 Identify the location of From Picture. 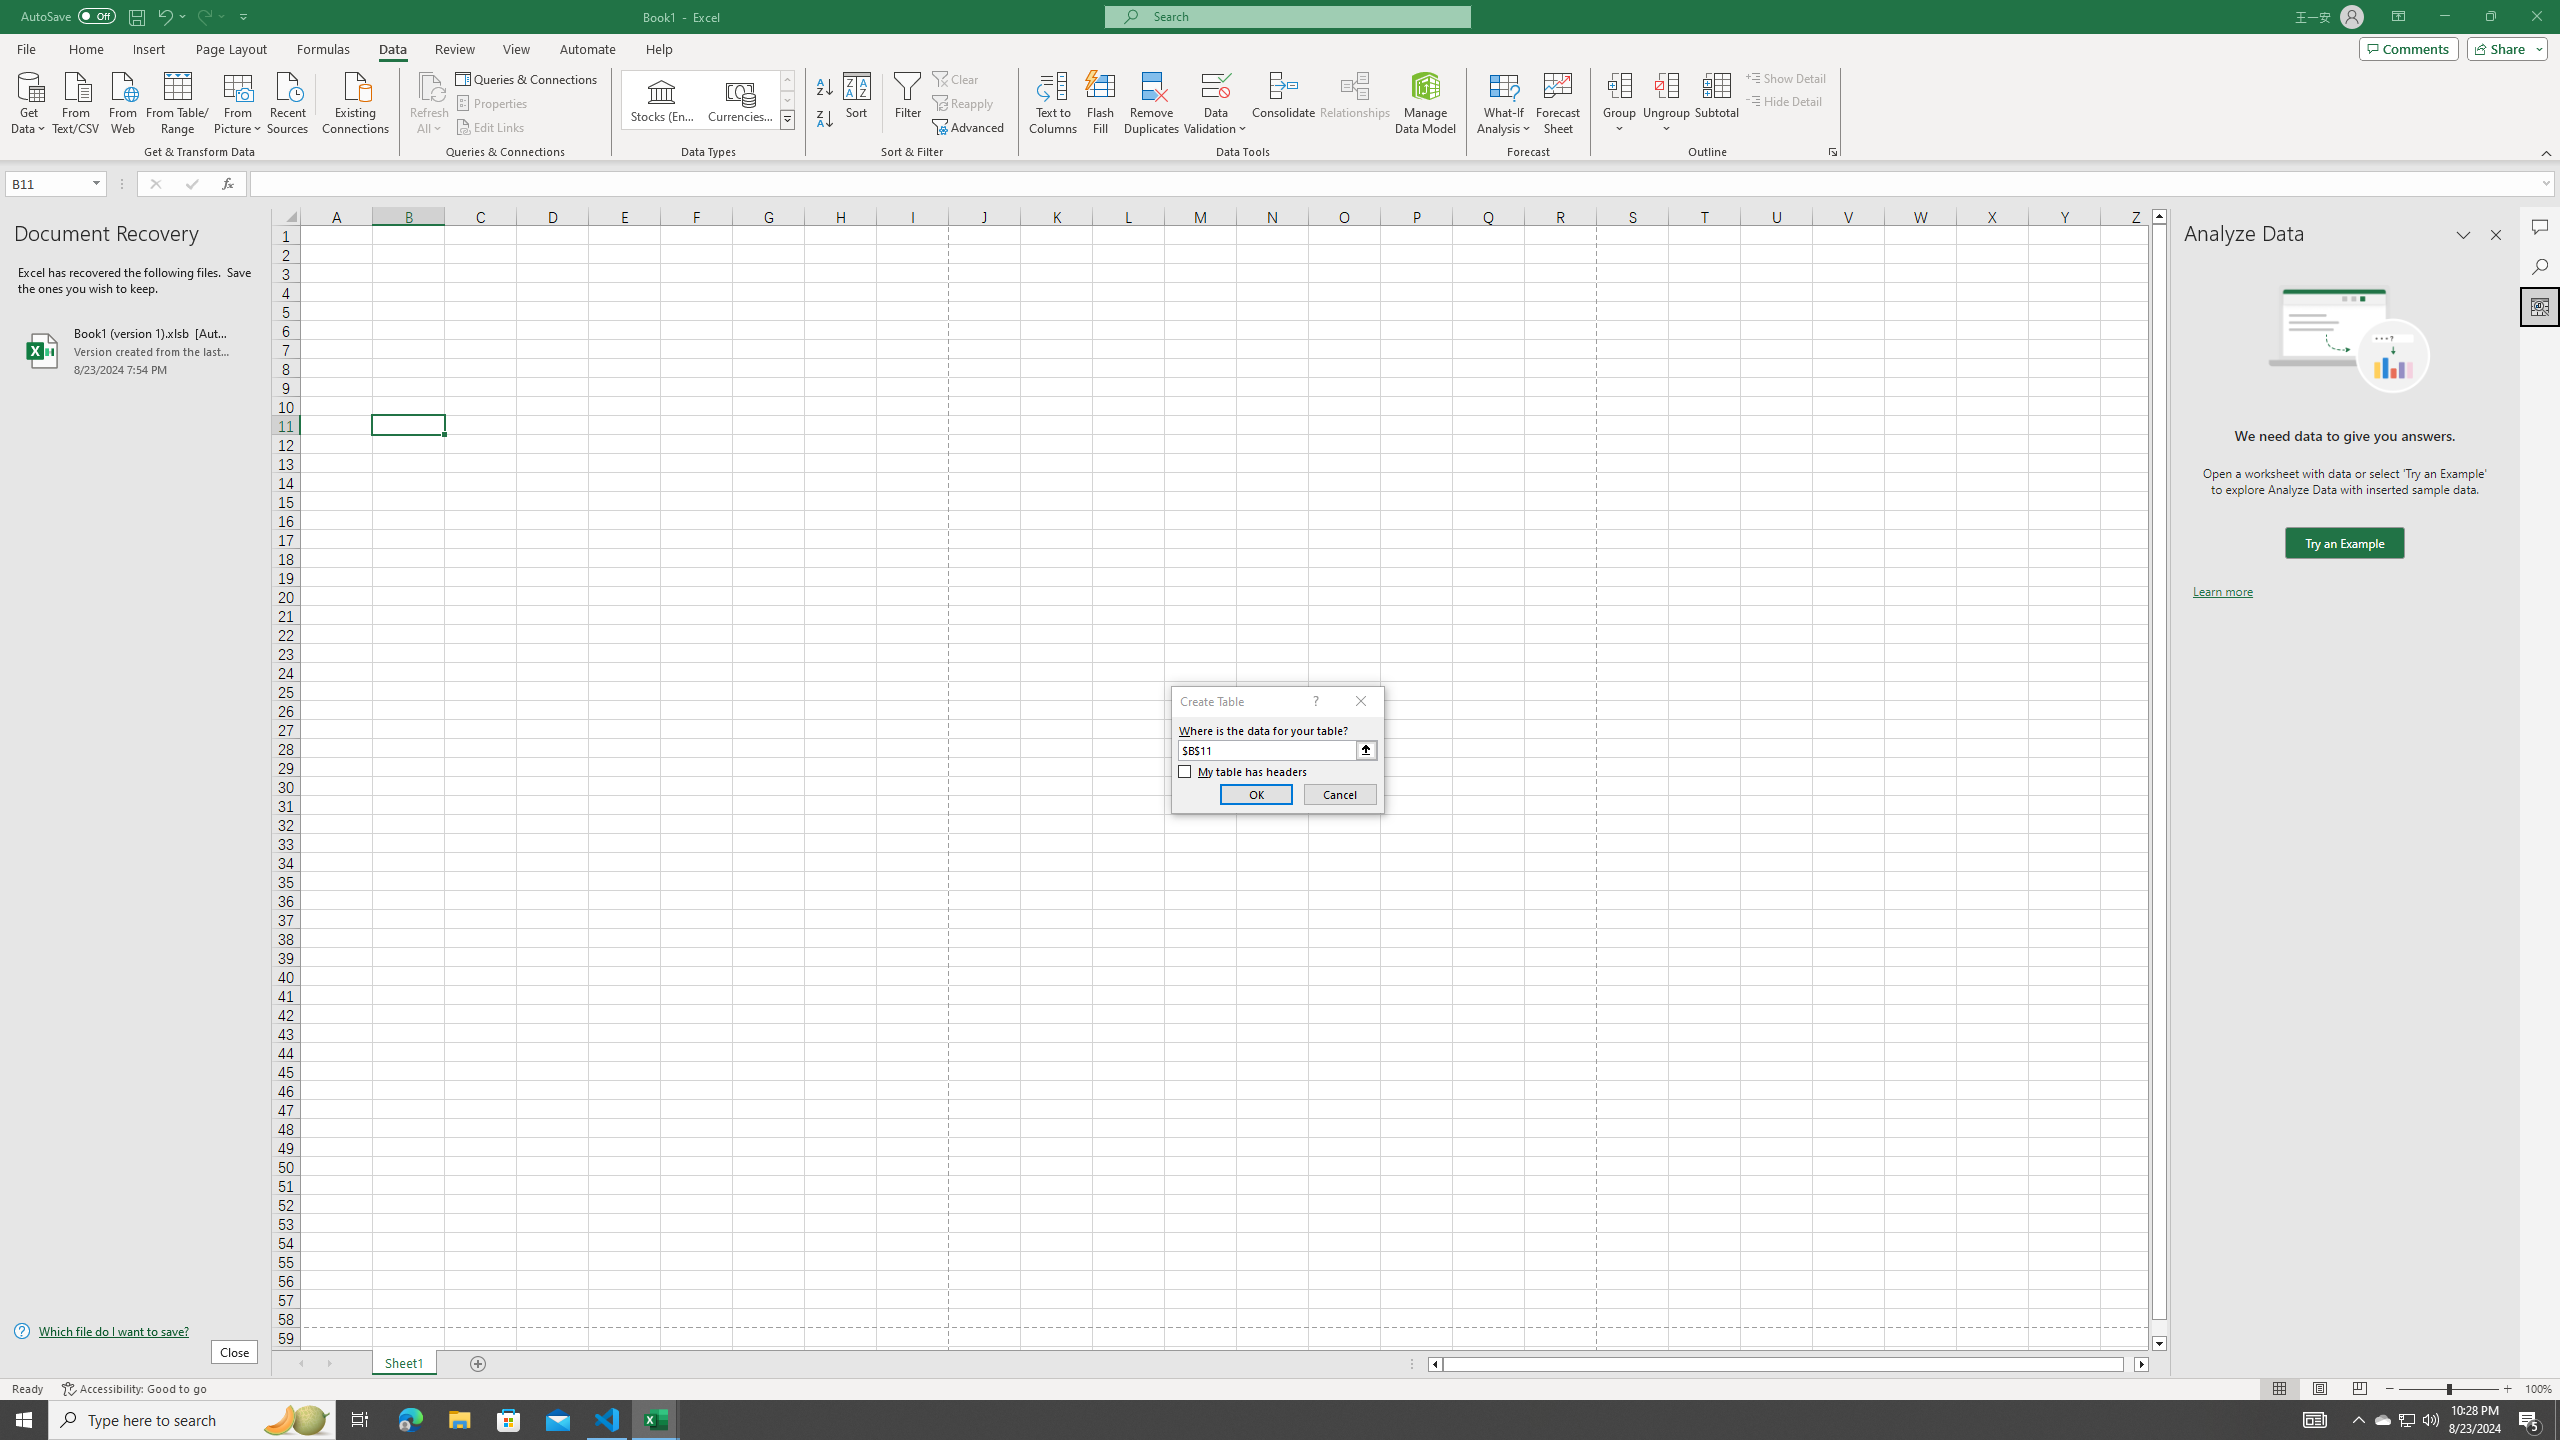
(239, 101).